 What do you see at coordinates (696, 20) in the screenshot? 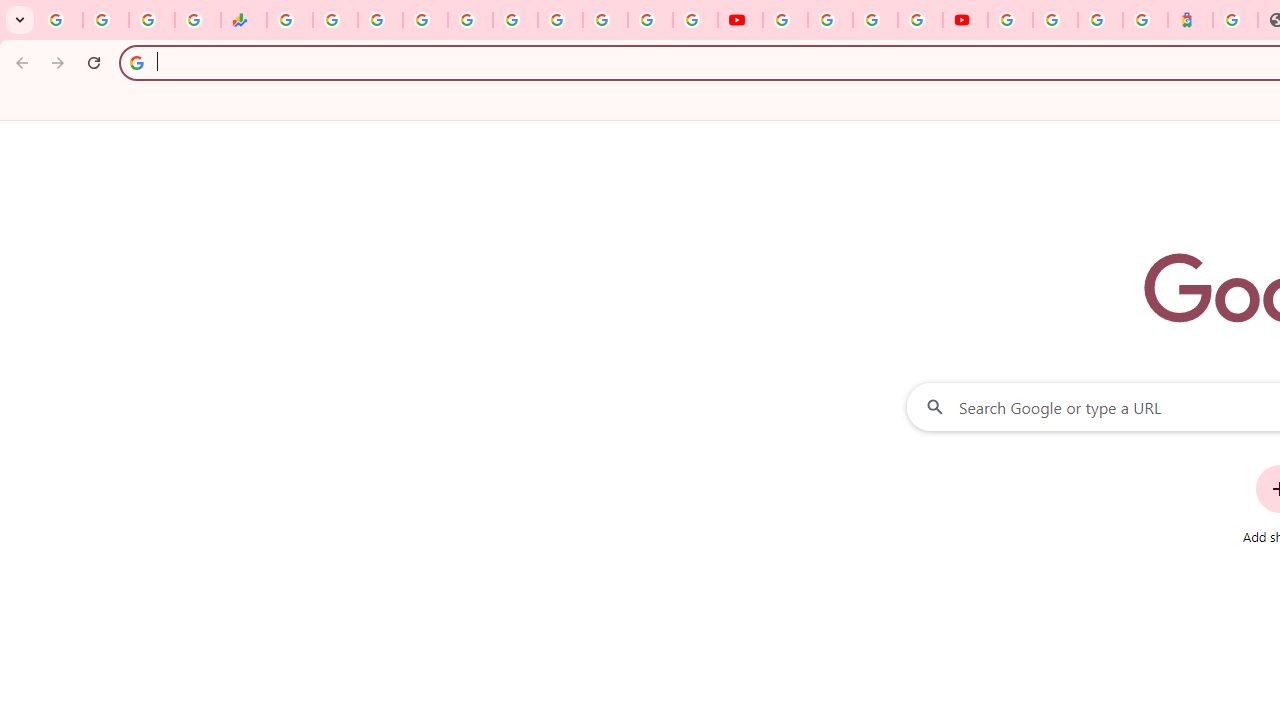
I see `Privacy Checkup` at bounding box center [696, 20].